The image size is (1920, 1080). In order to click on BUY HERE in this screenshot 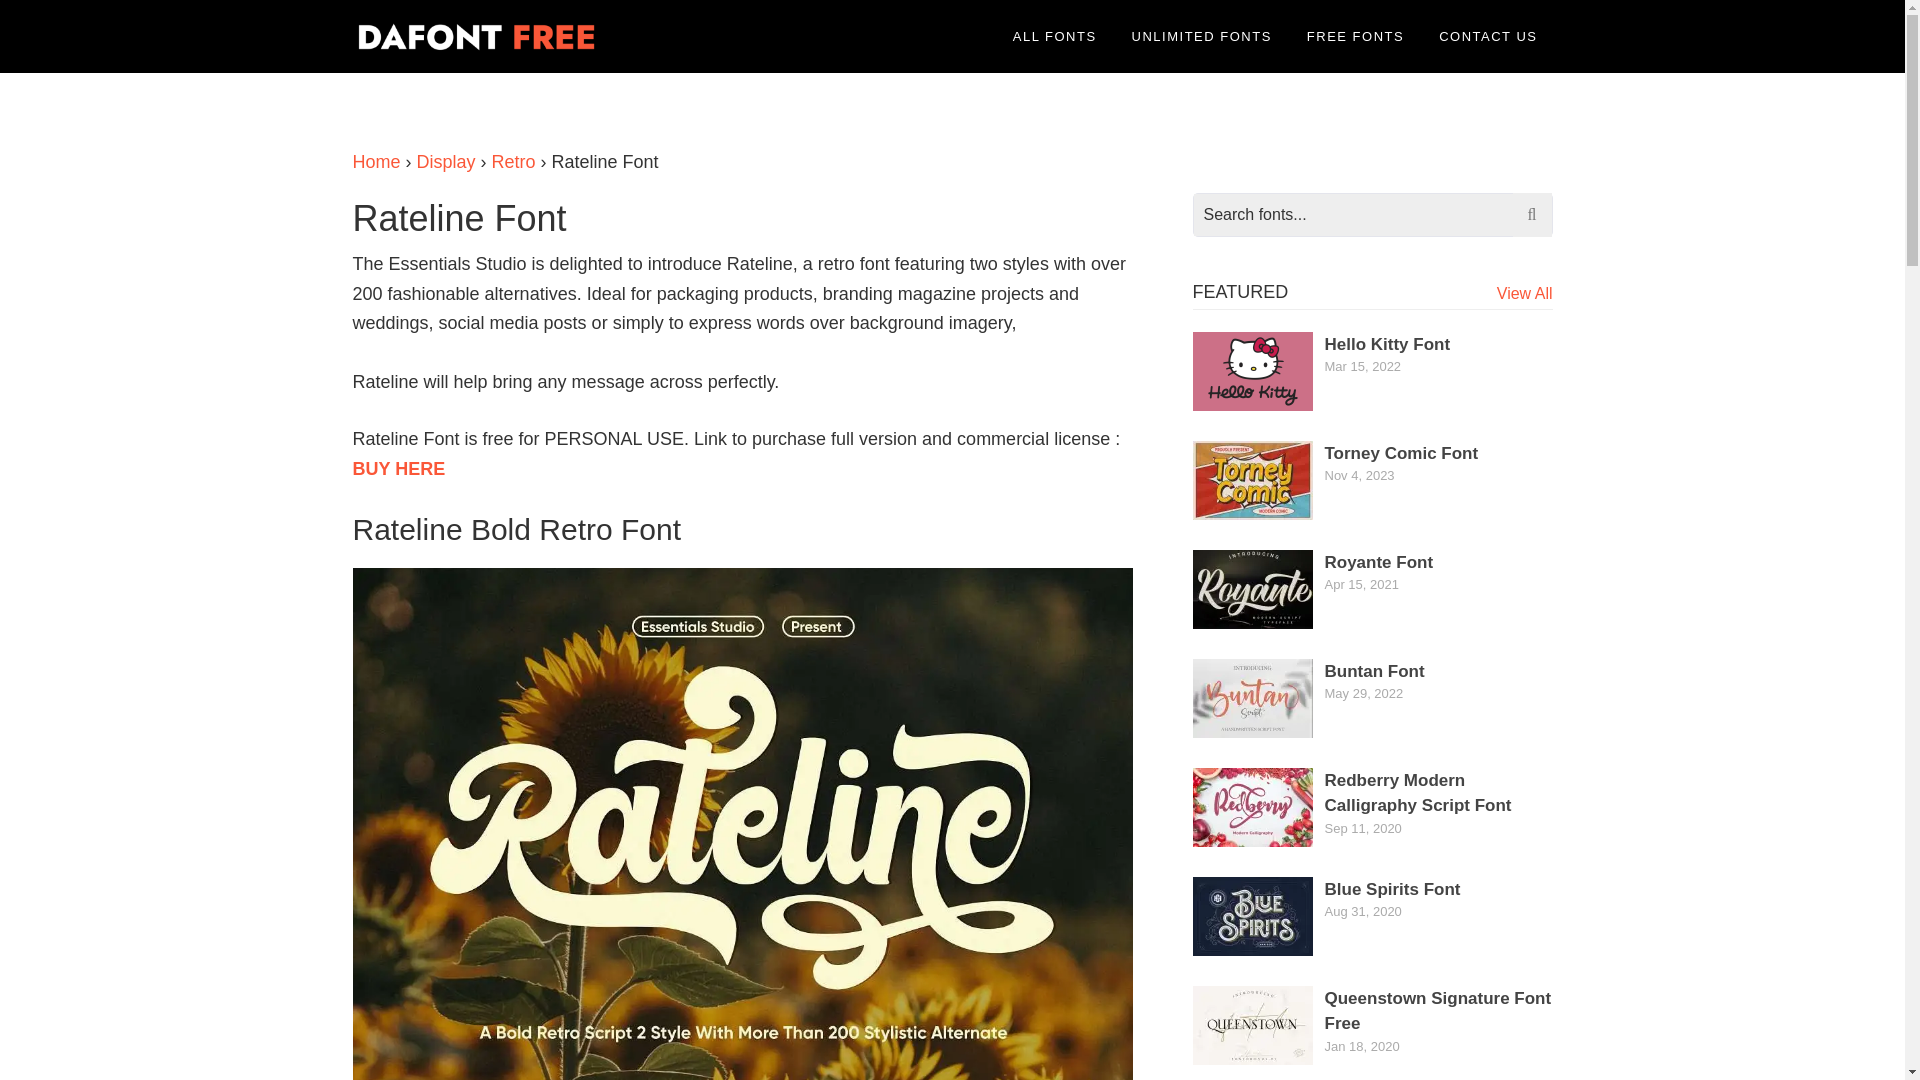, I will do `click(398, 469)`.